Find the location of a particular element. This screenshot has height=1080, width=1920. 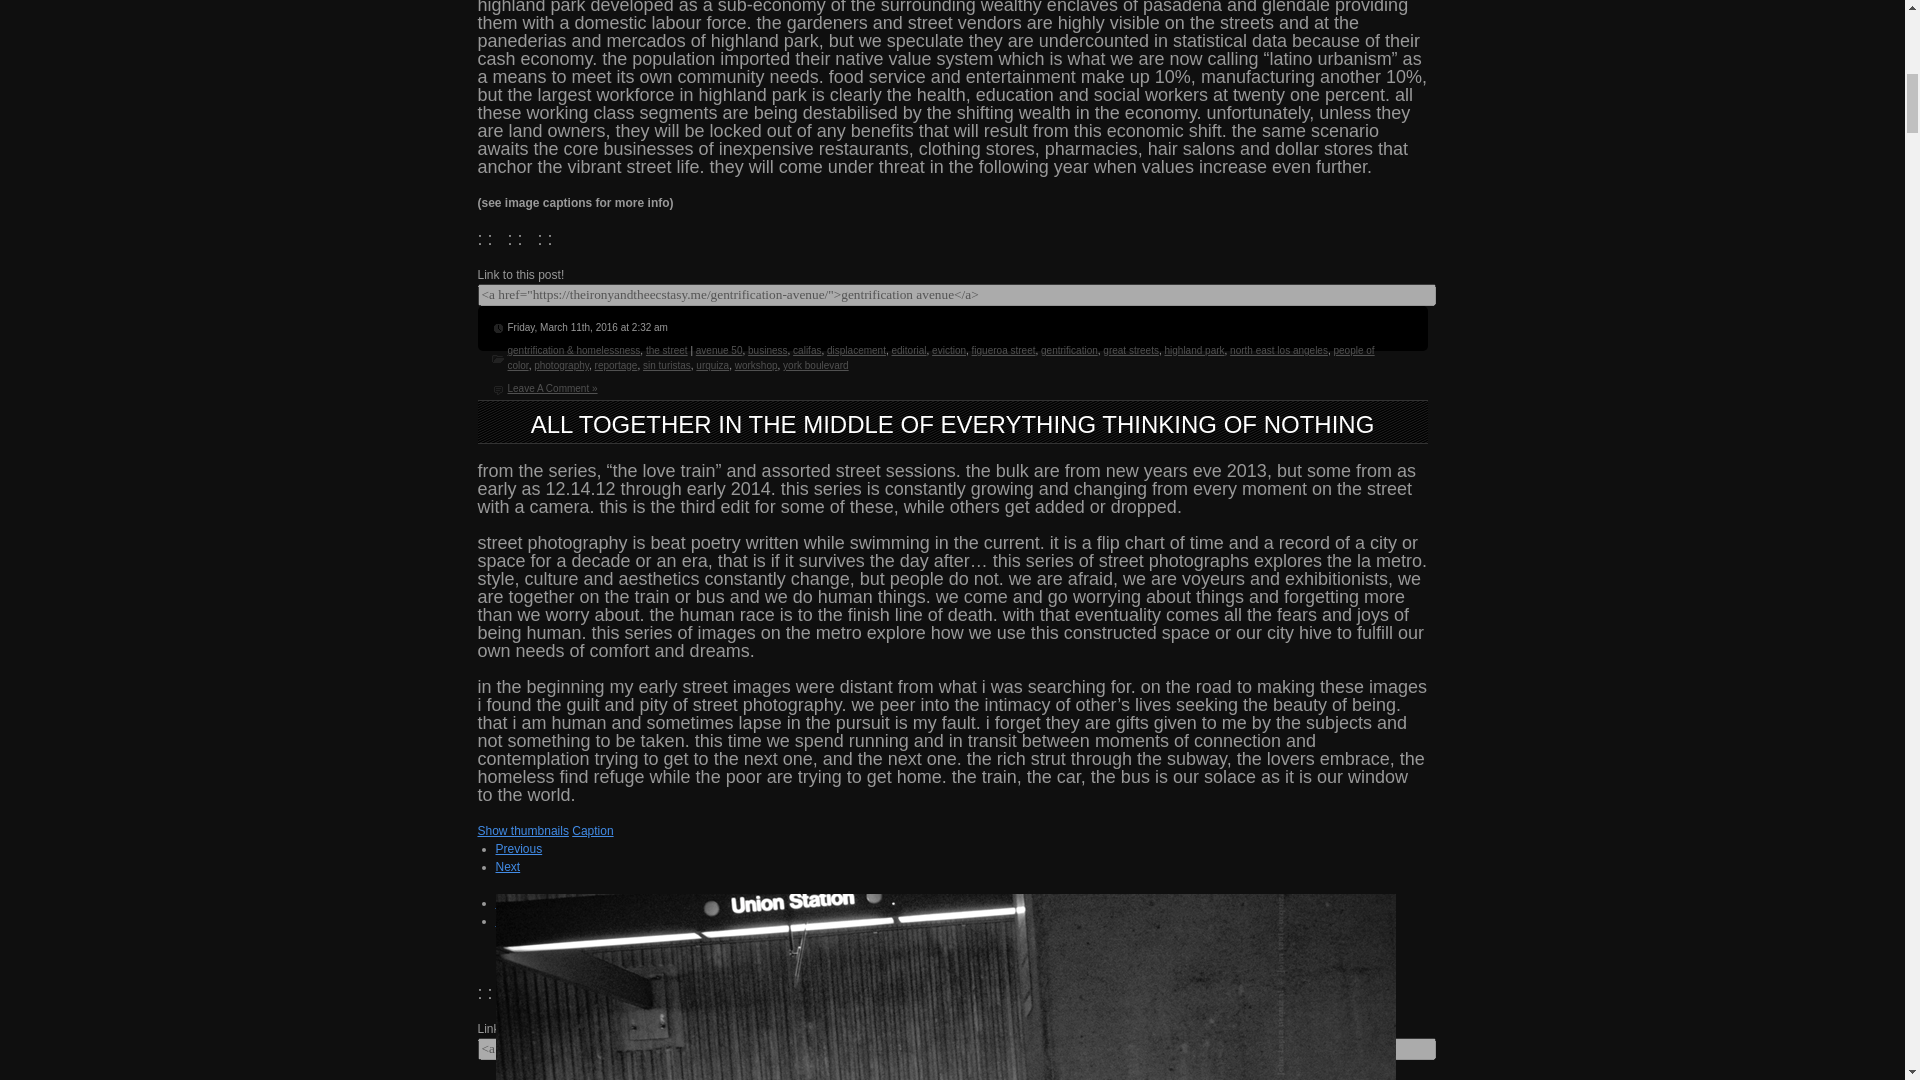

Next is located at coordinates (508, 866).